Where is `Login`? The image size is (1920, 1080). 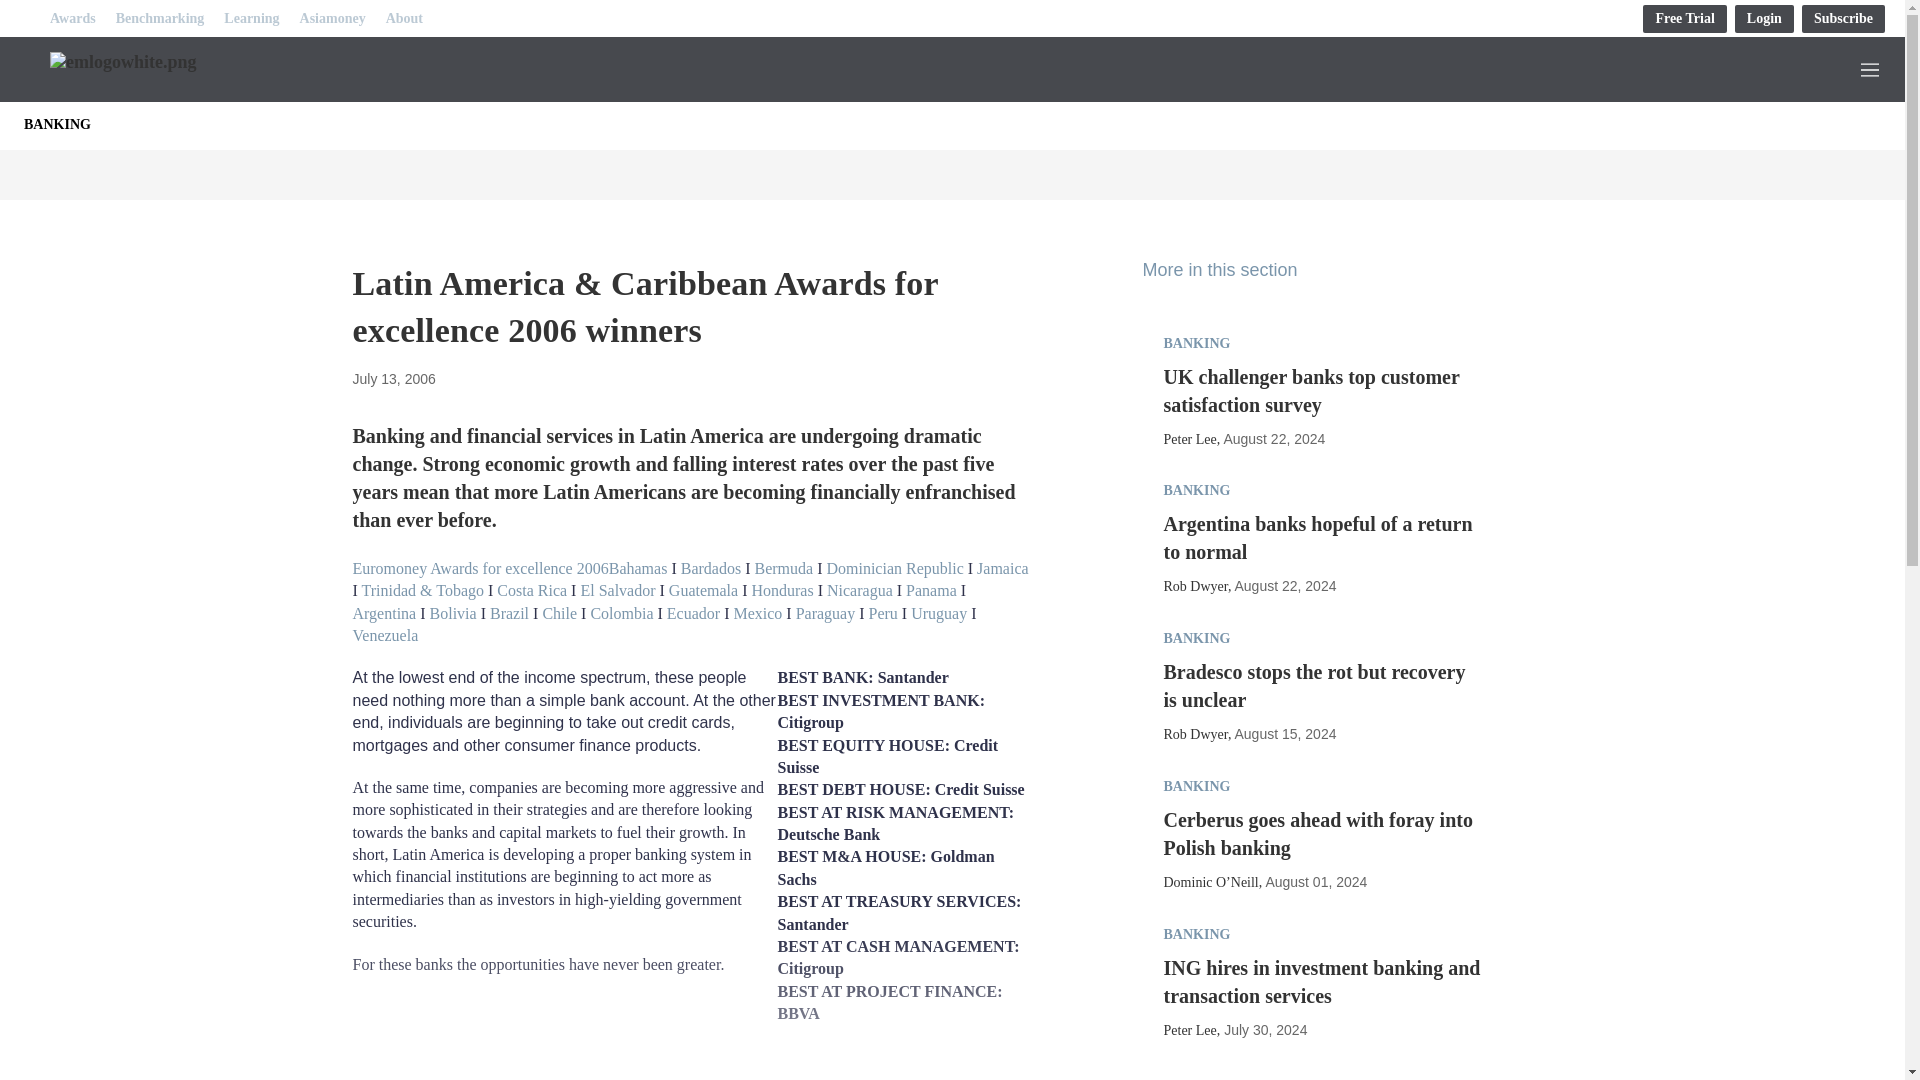 Login is located at coordinates (1764, 18).